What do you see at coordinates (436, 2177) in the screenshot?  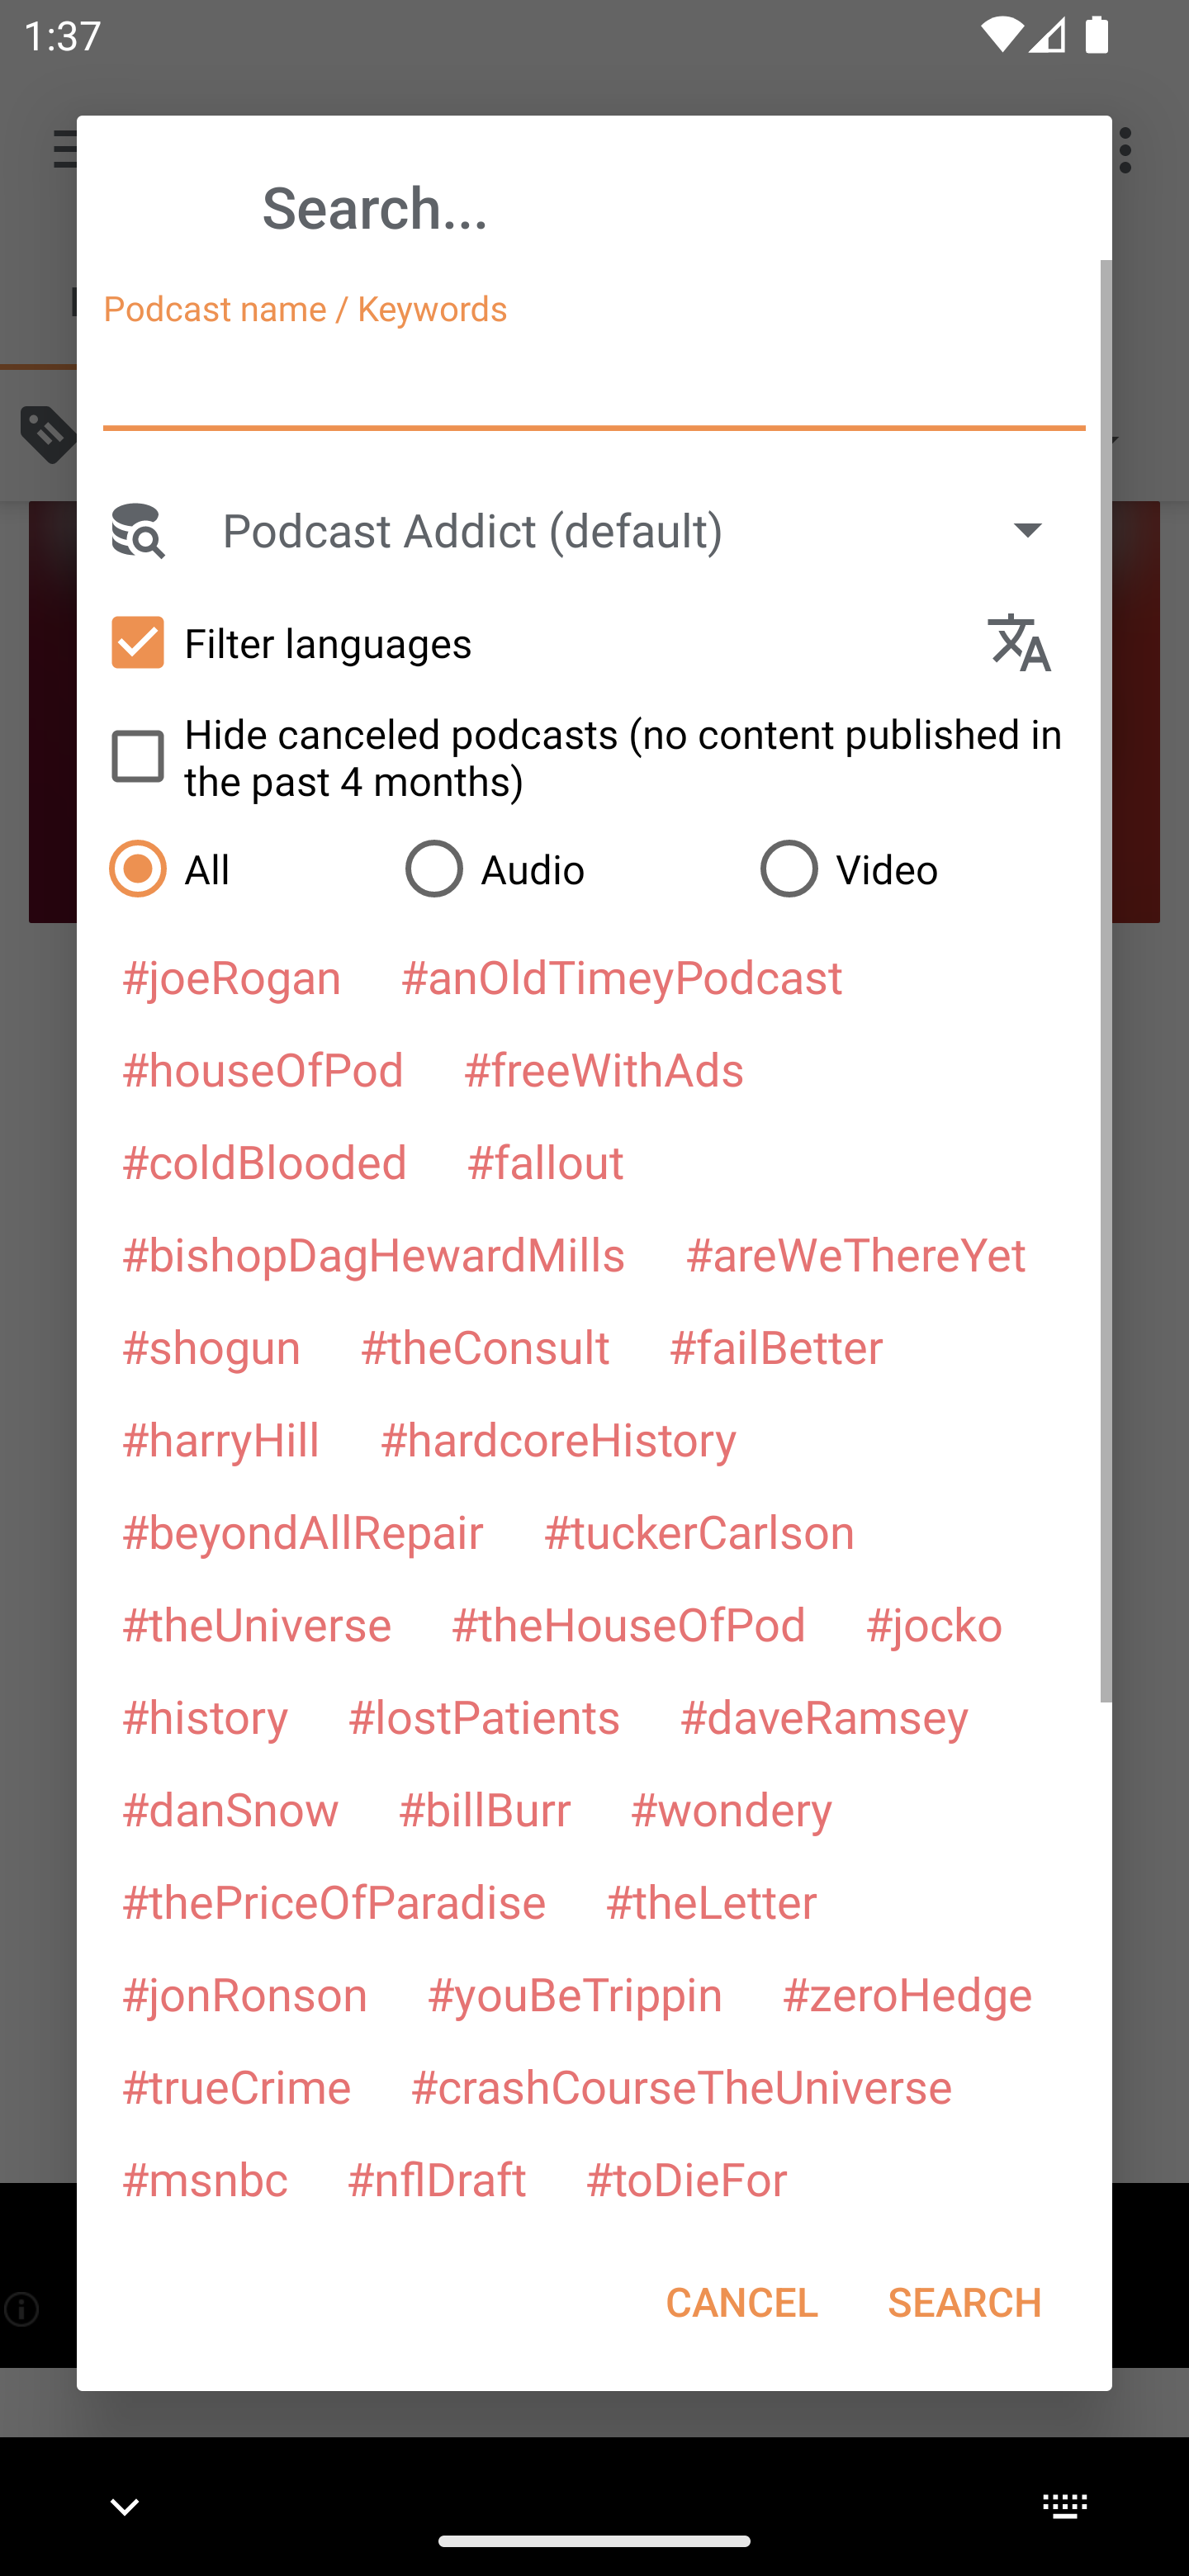 I see `#nflDraft` at bounding box center [436, 2177].